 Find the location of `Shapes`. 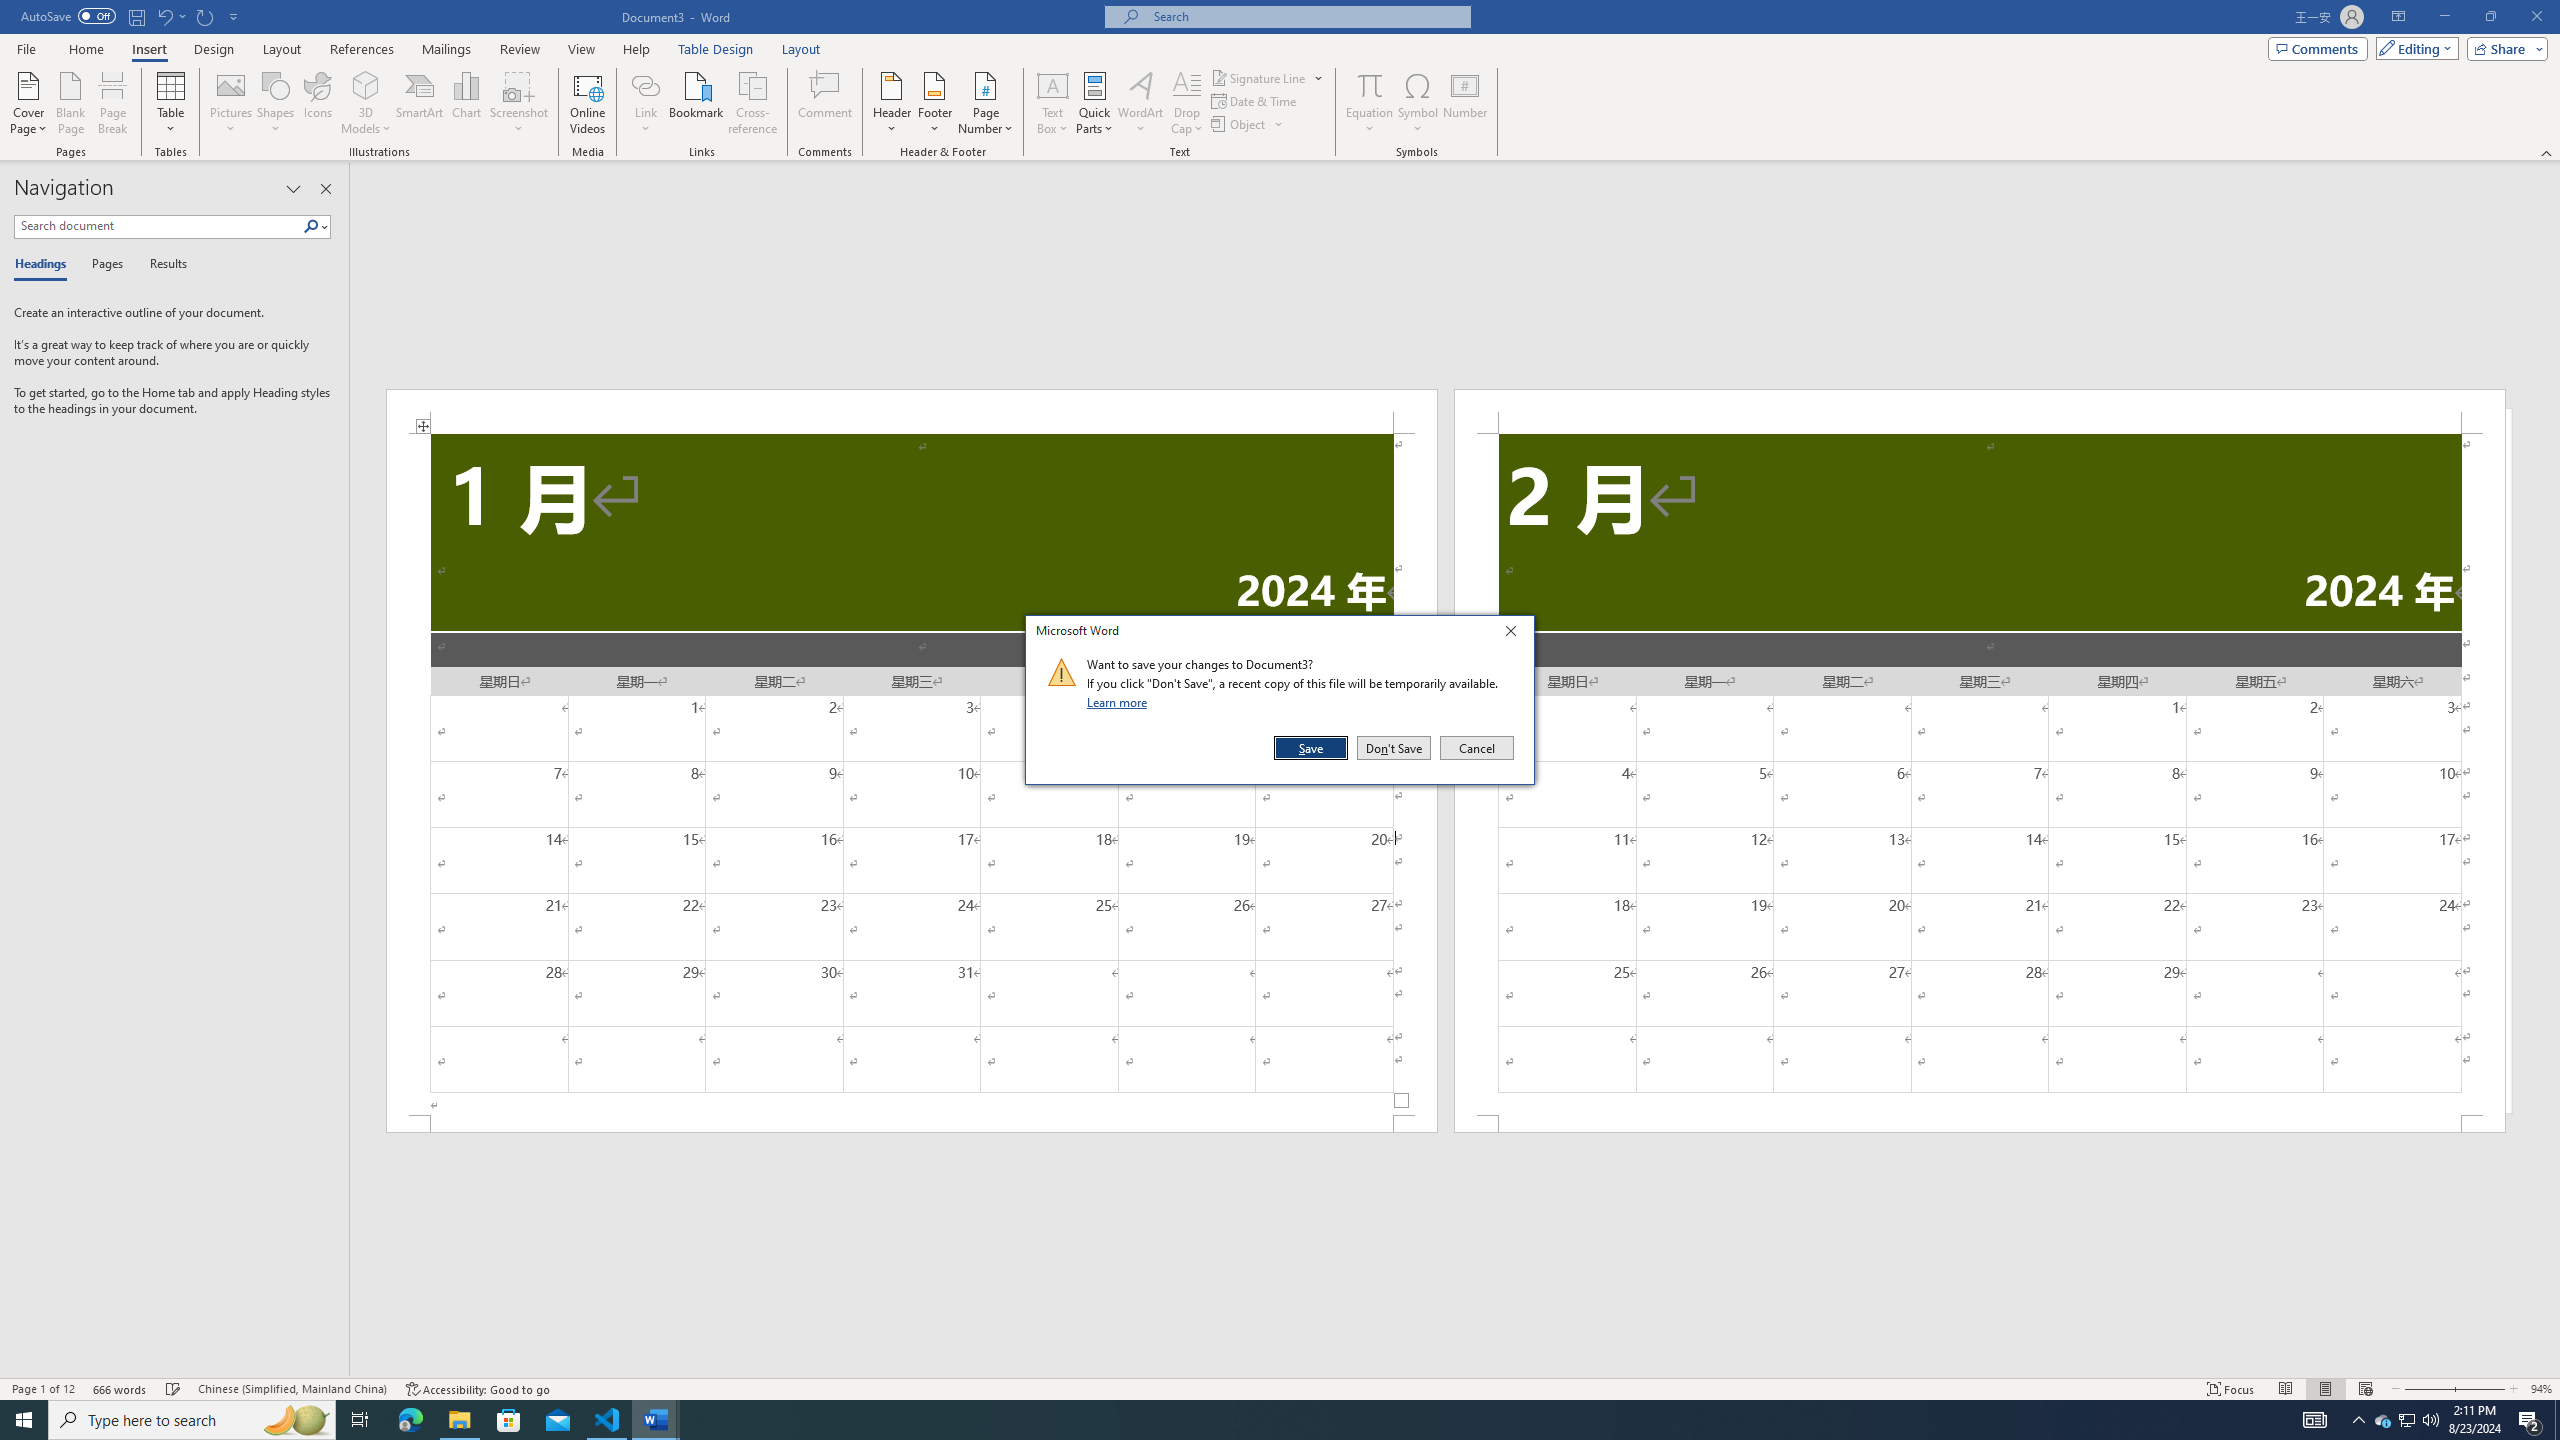

Shapes is located at coordinates (276, 103).